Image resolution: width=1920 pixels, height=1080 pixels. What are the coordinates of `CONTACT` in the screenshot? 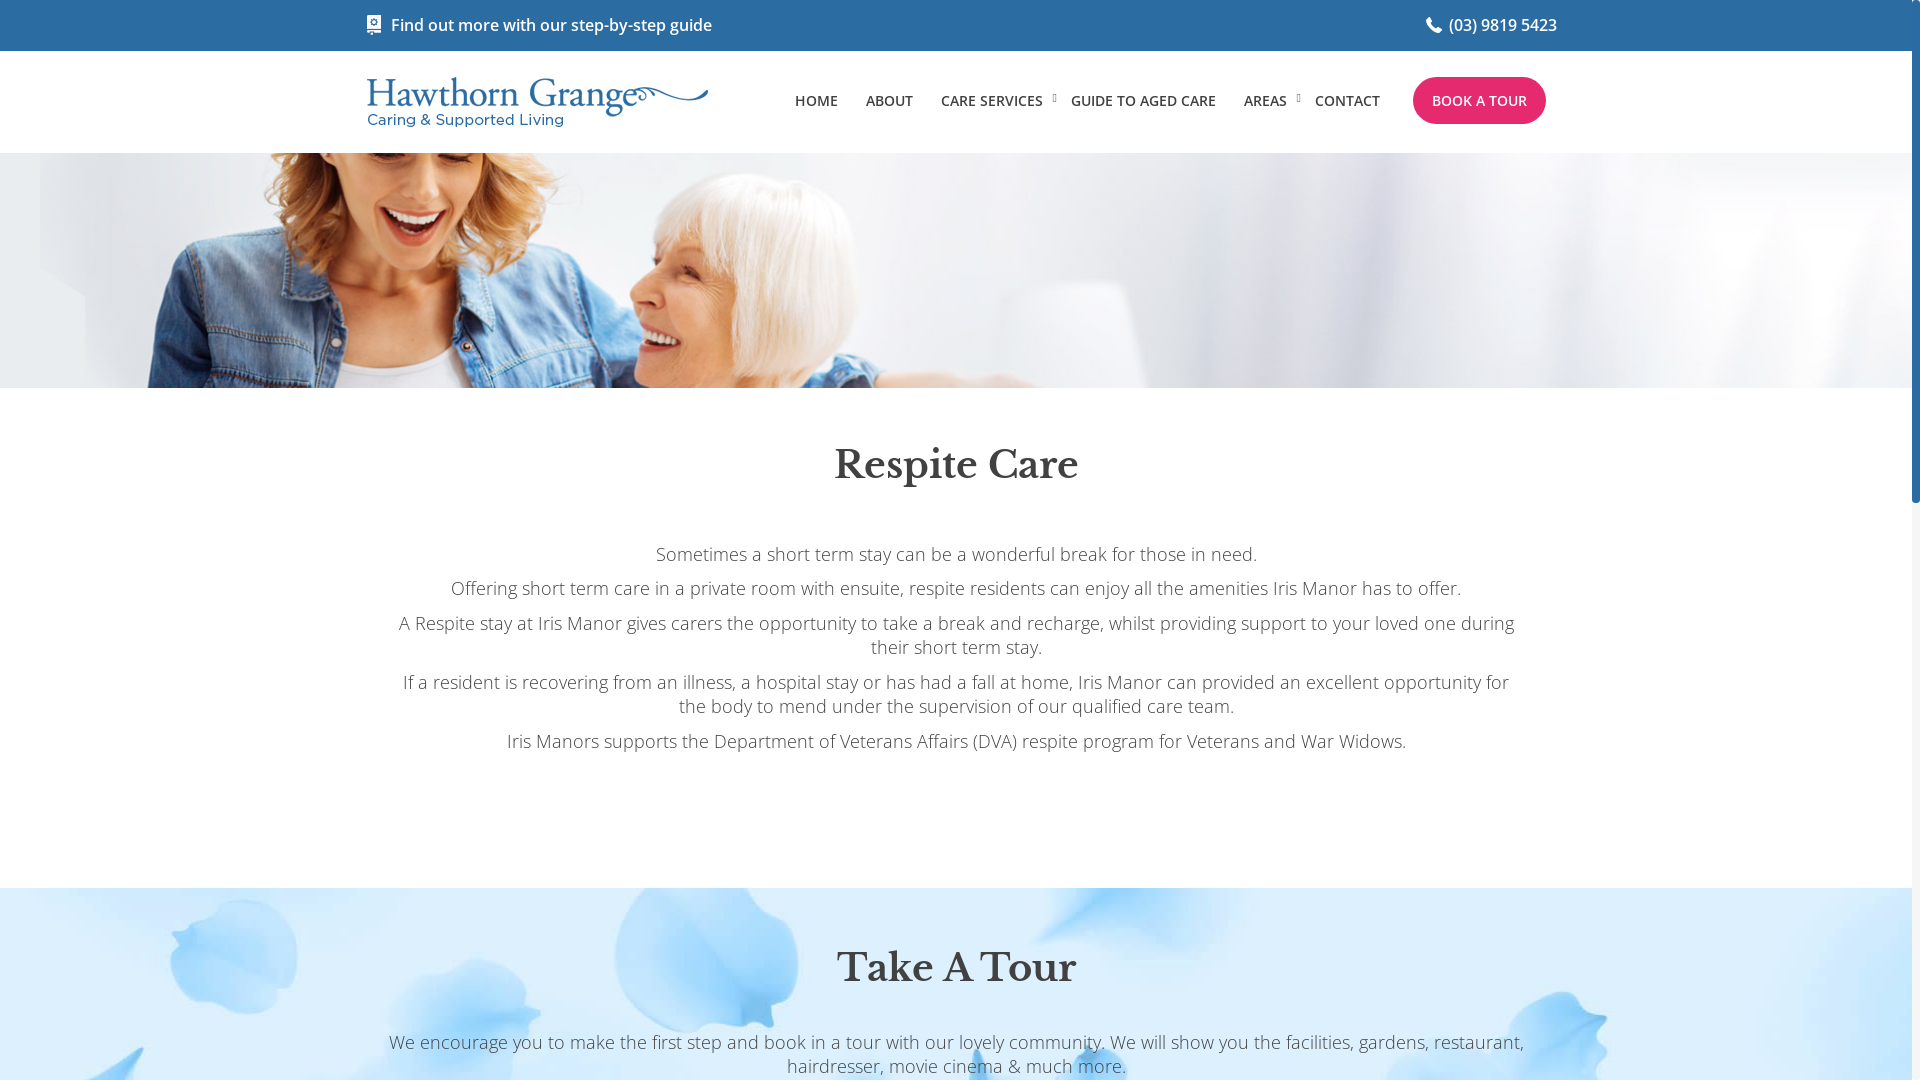 It's located at (1348, 100).